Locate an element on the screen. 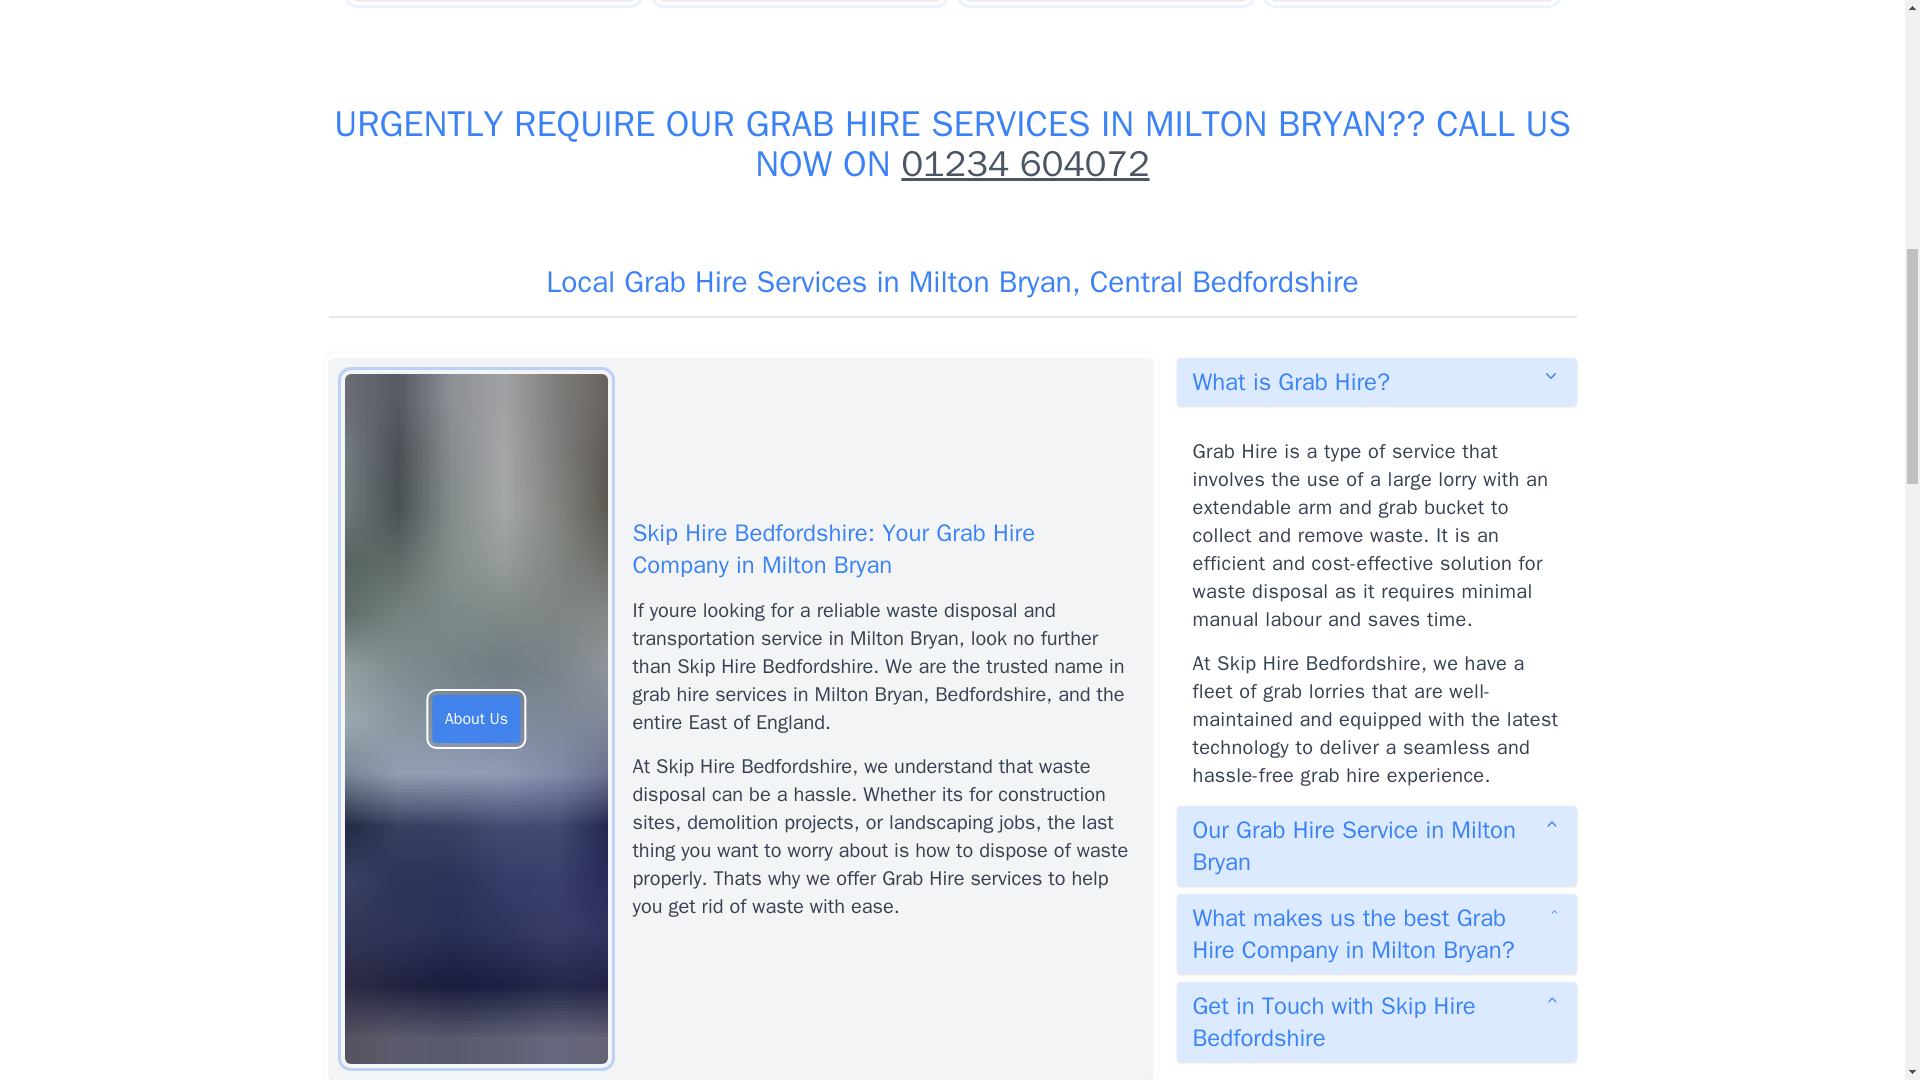 Image resolution: width=1920 pixels, height=1080 pixels. What makes us the best Grab Hire Company in Milton Bryan? is located at coordinates (1376, 934).